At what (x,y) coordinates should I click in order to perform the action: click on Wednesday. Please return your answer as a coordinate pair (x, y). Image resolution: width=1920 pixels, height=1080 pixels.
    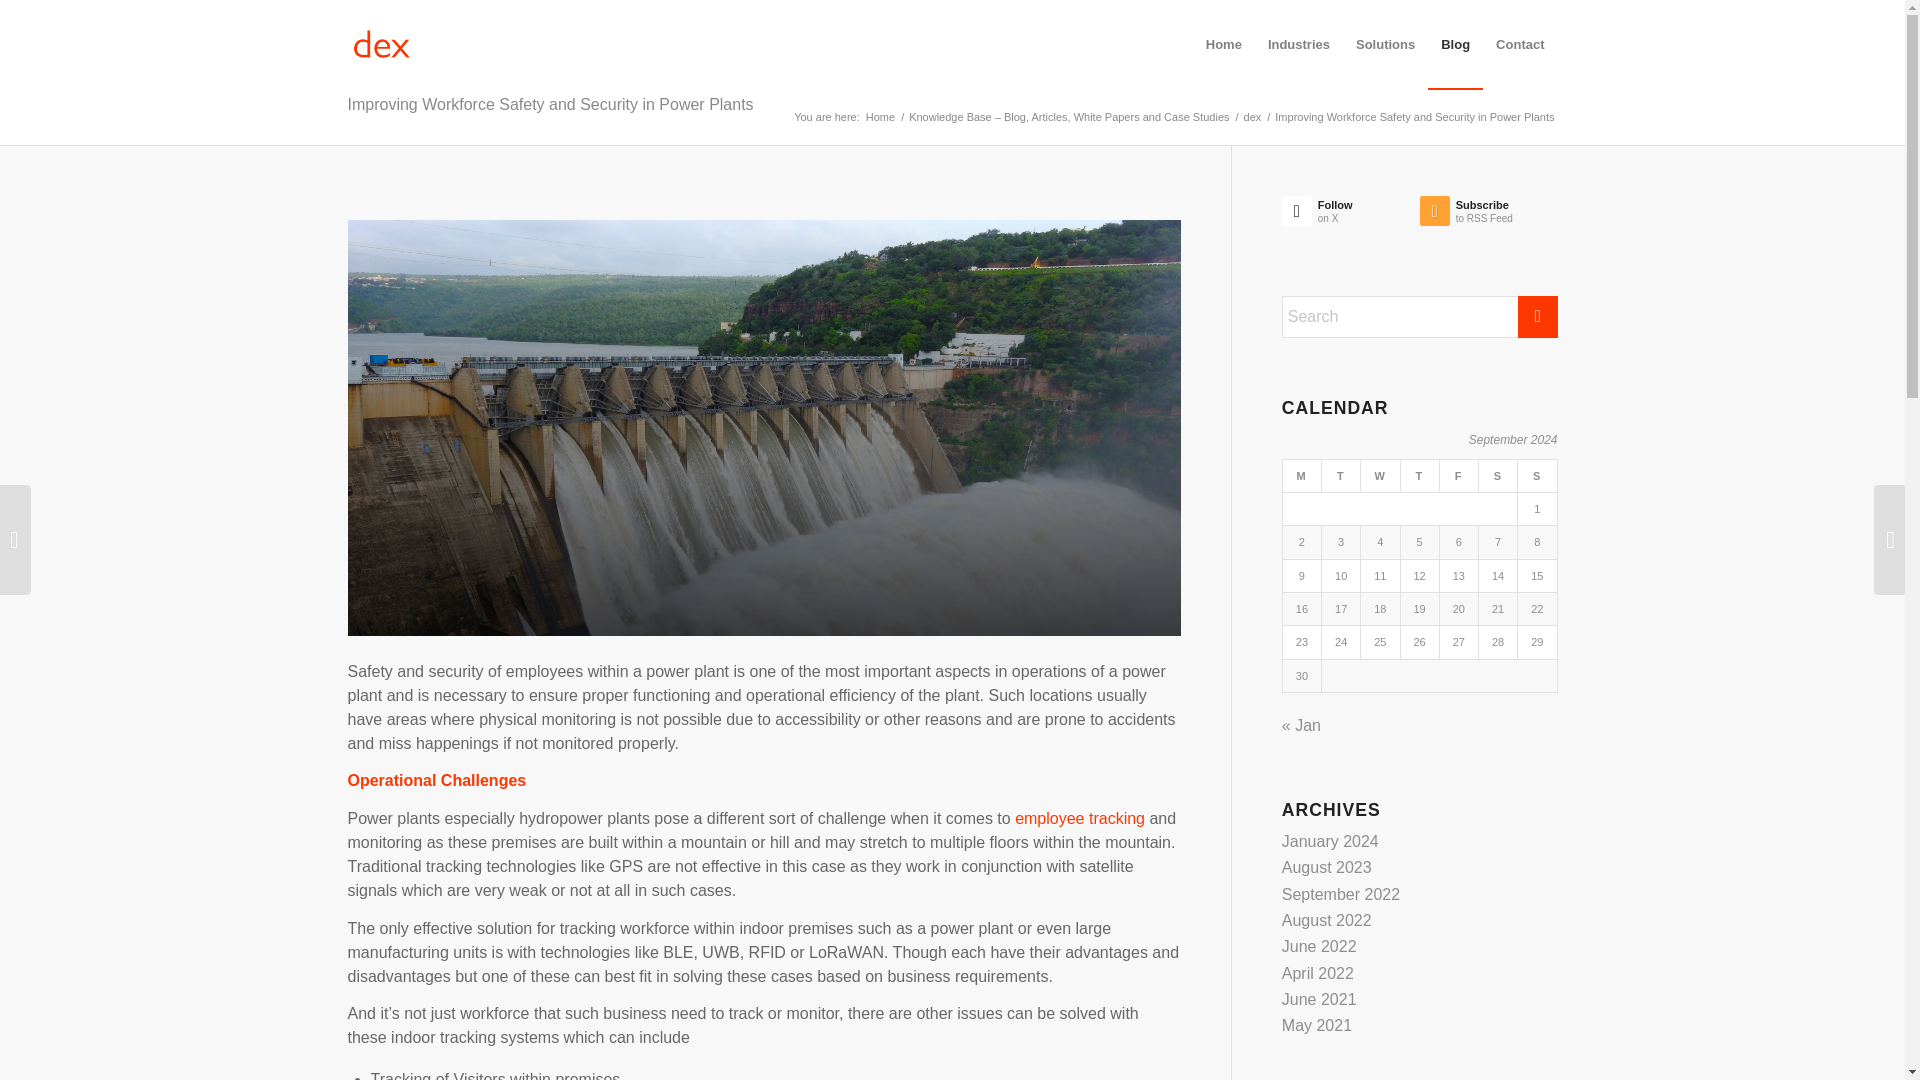
    Looking at the image, I should click on (1351, 216).